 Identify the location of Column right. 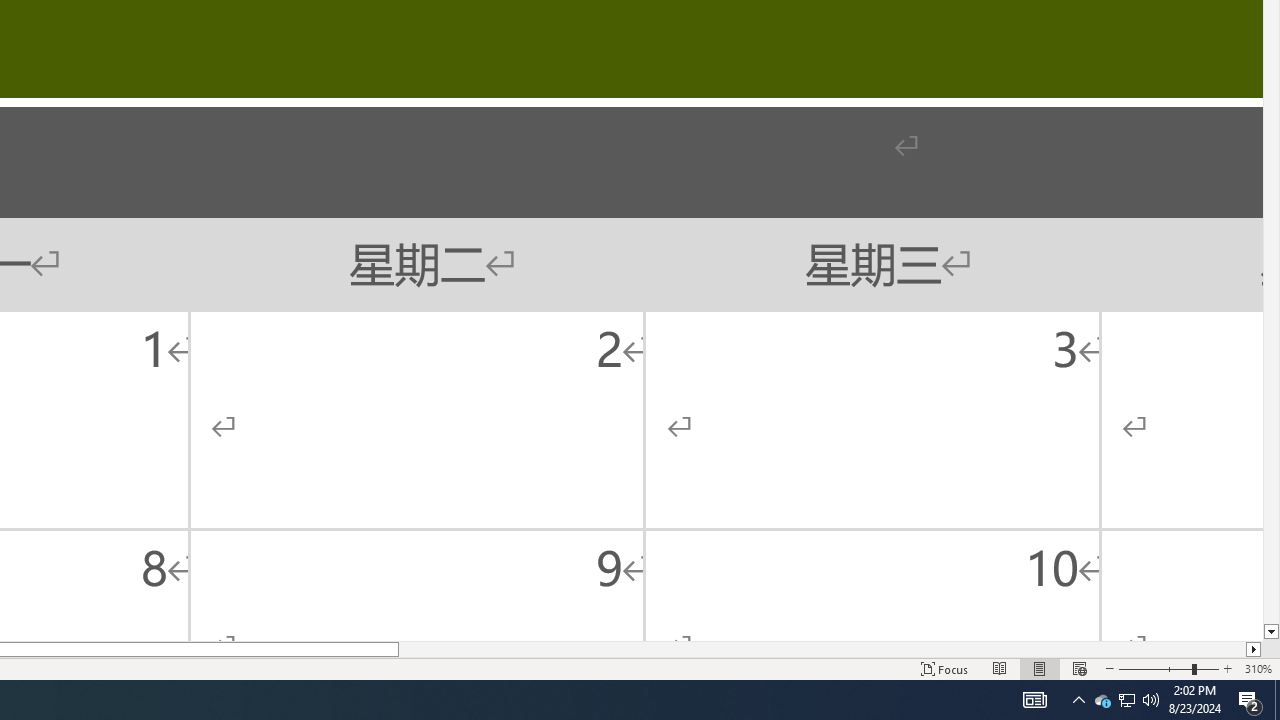
(1254, 649).